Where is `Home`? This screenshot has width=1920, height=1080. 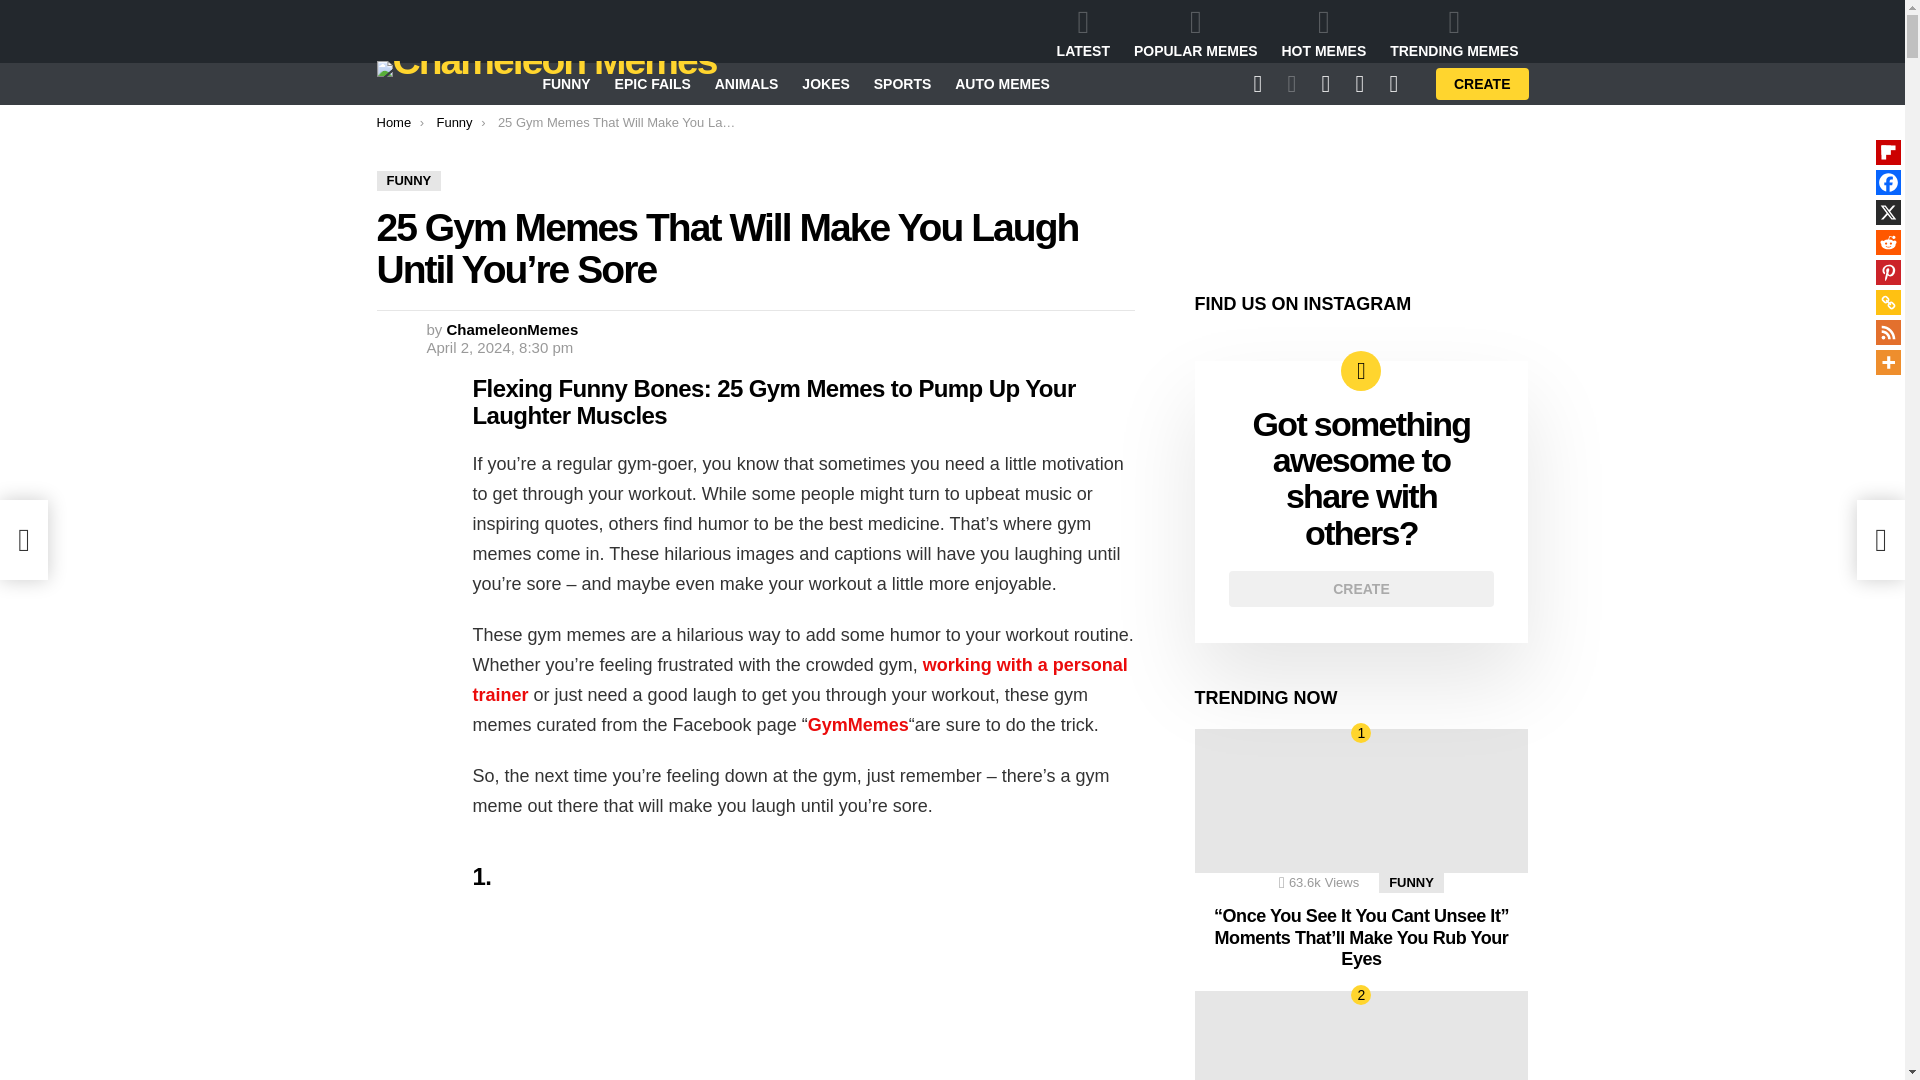 Home is located at coordinates (393, 122).